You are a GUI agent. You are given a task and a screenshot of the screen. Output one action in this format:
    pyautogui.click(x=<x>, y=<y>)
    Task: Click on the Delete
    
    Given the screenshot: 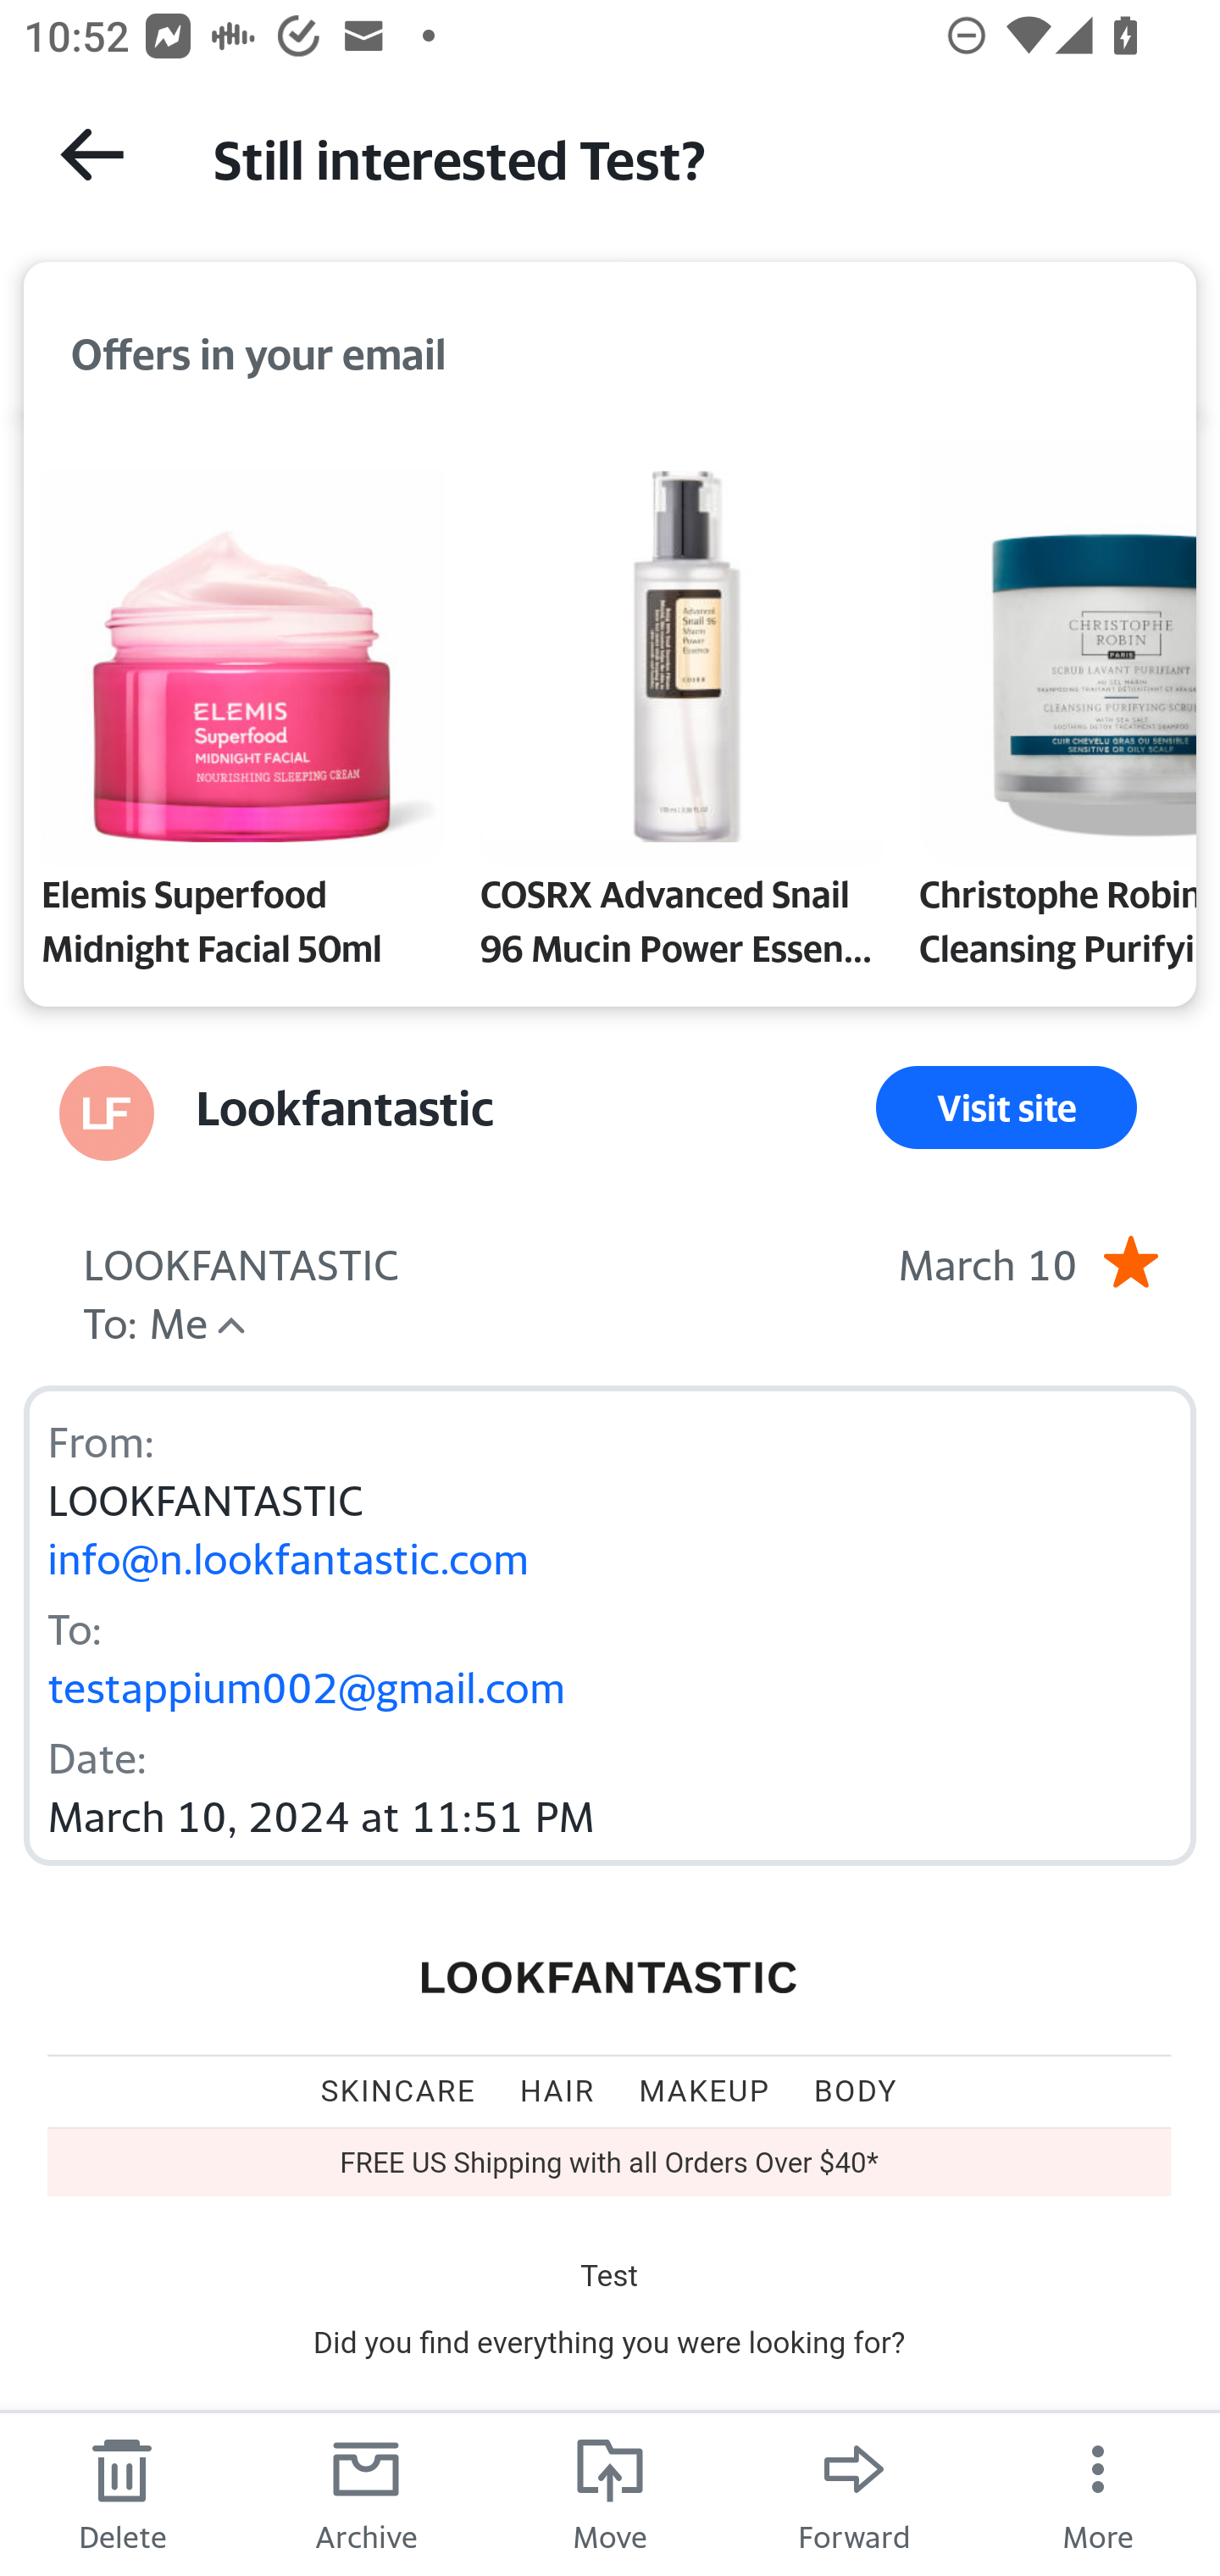 What is the action you would take?
    pyautogui.click(x=122, y=2493)
    